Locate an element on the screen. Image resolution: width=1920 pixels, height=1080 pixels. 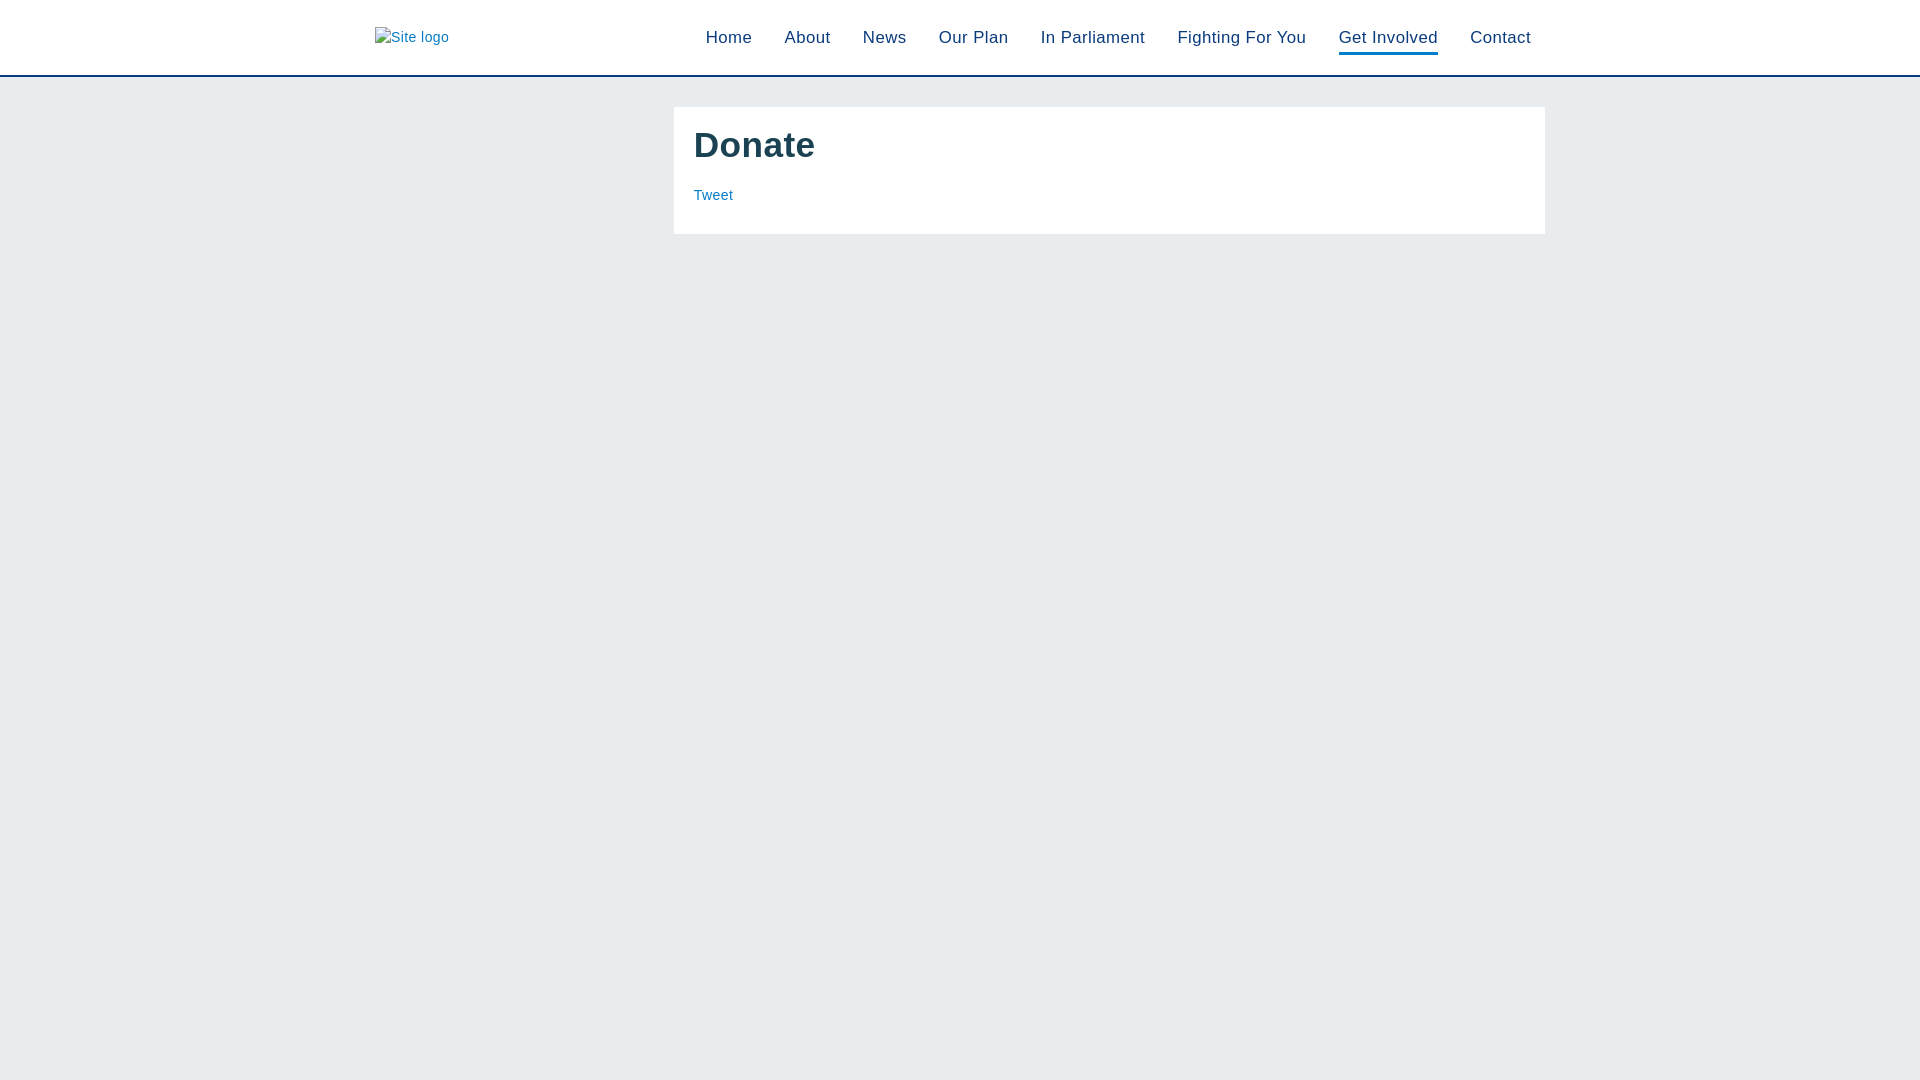
Home is located at coordinates (729, 38).